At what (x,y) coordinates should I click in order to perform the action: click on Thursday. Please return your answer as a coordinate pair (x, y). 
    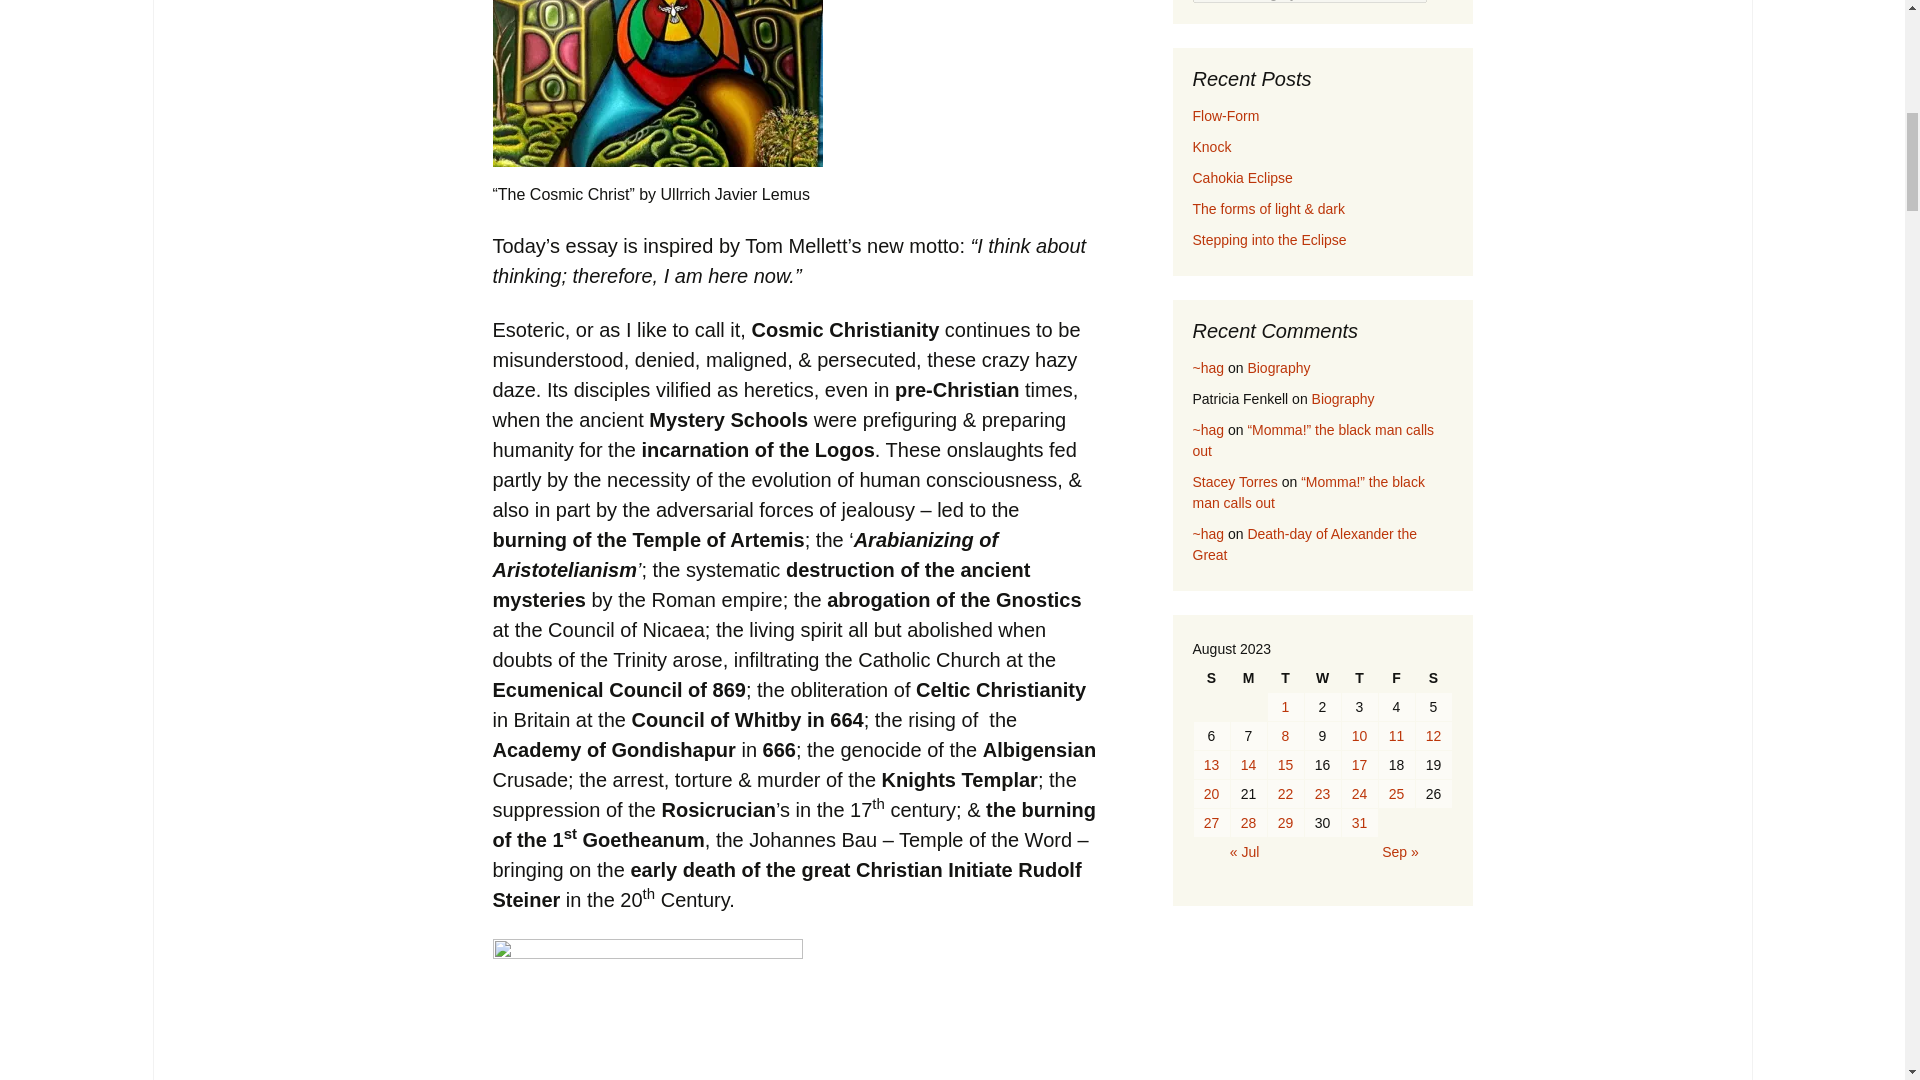
    Looking at the image, I should click on (1360, 678).